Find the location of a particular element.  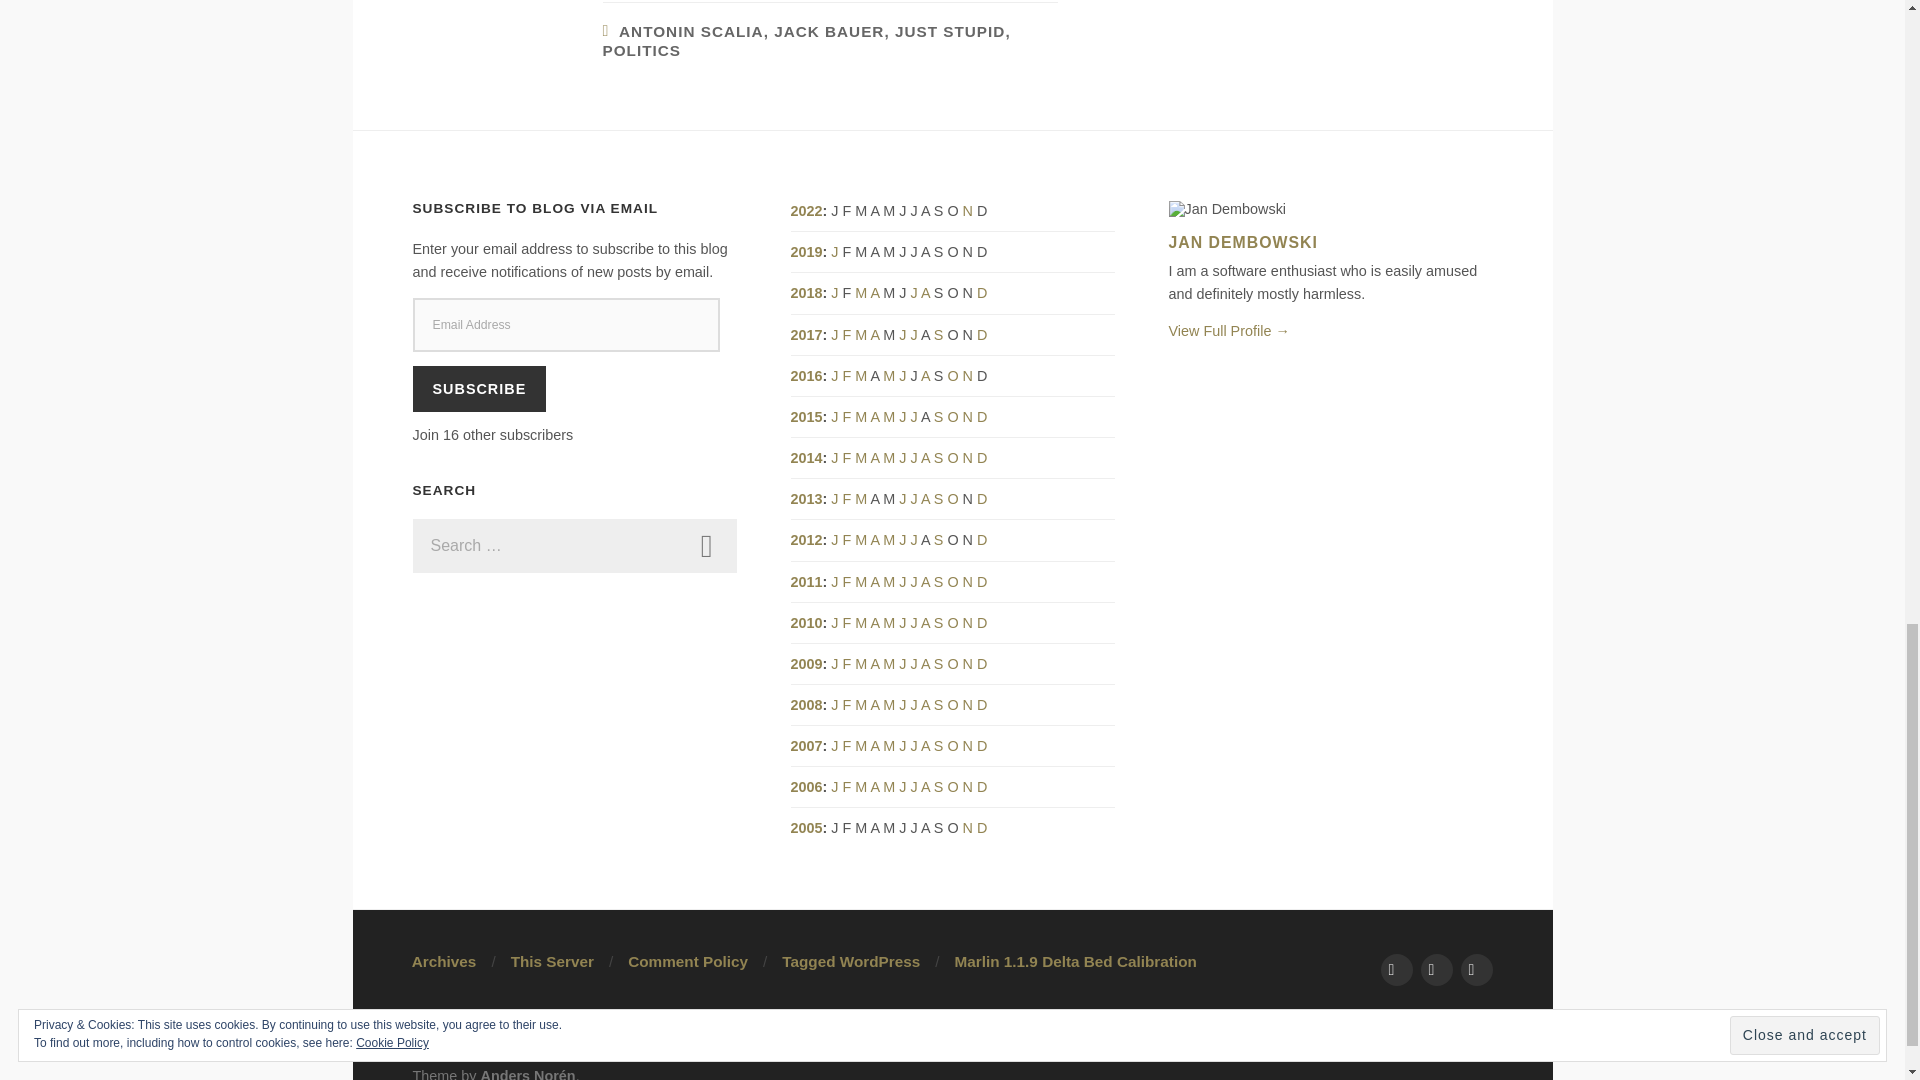

ANTONIN SCALIA is located at coordinates (691, 30).